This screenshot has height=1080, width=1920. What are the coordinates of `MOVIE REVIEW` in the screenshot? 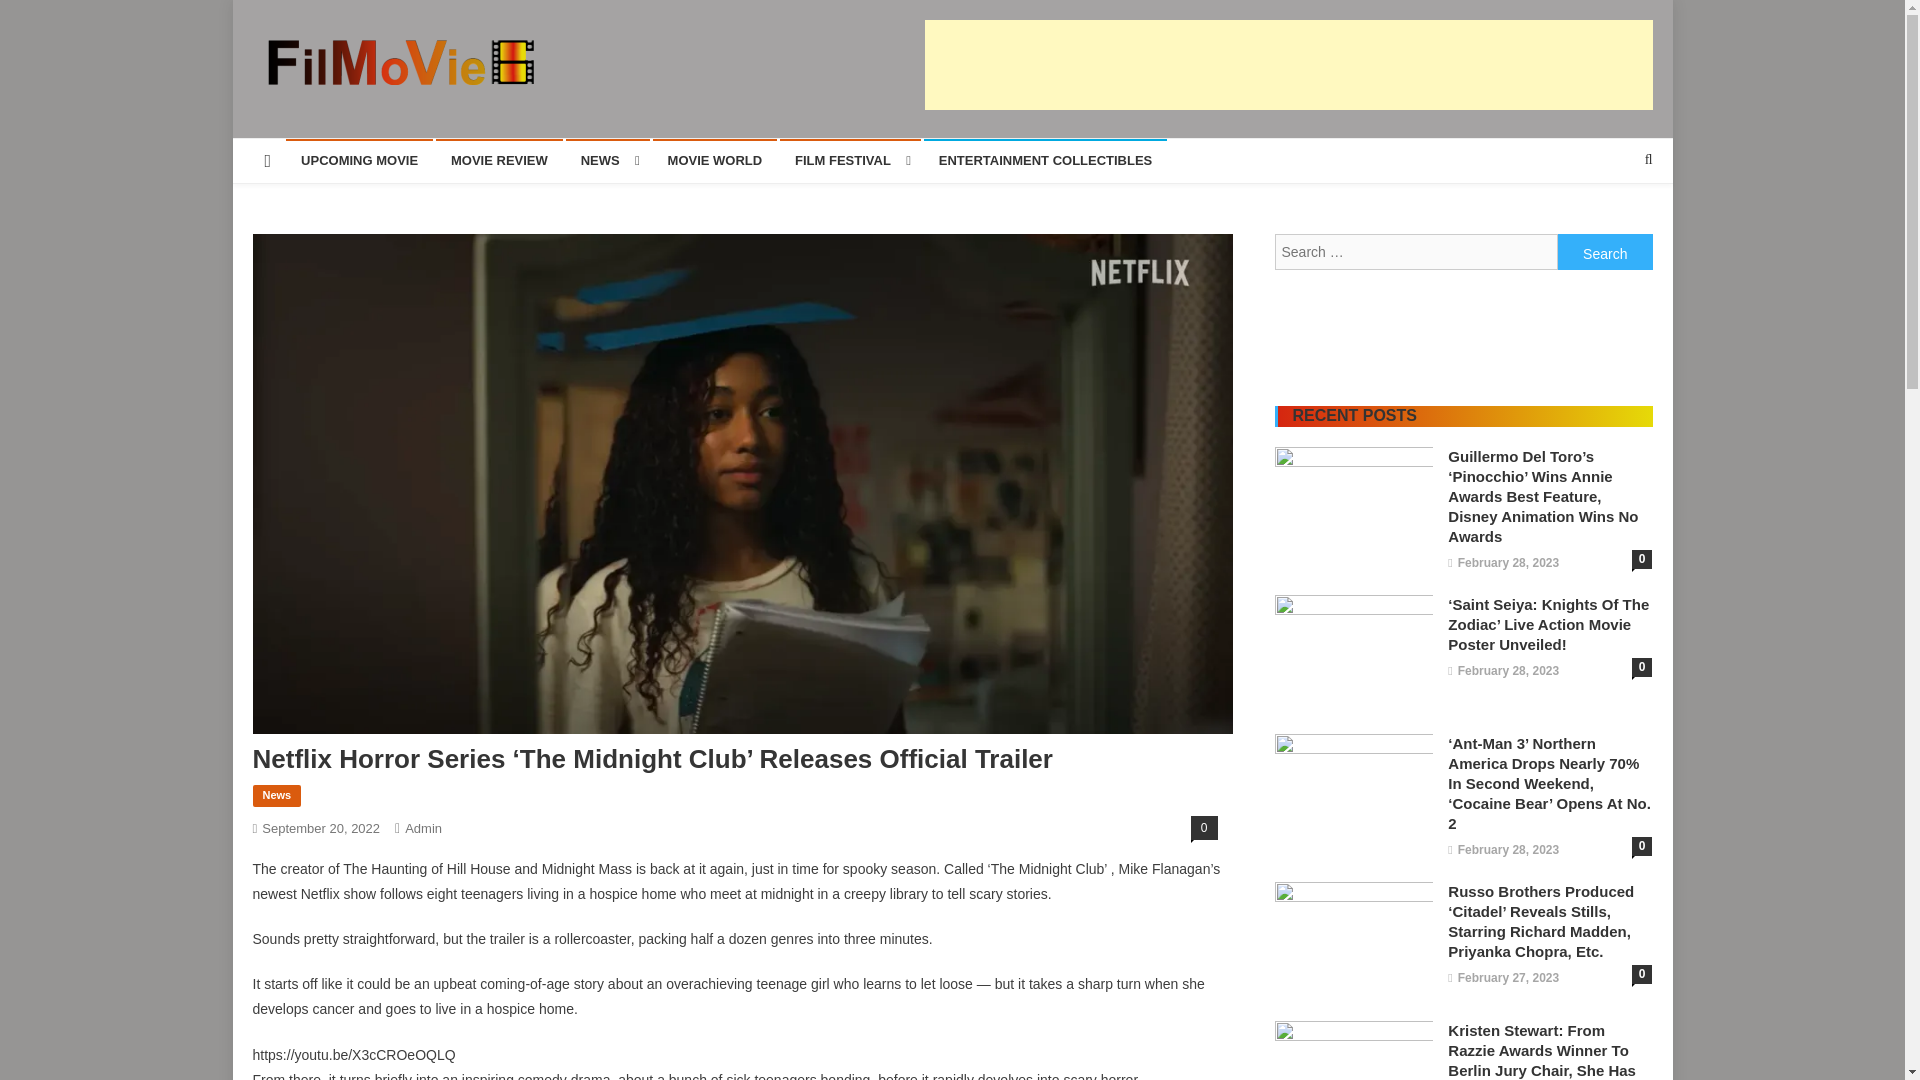 It's located at (498, 160).